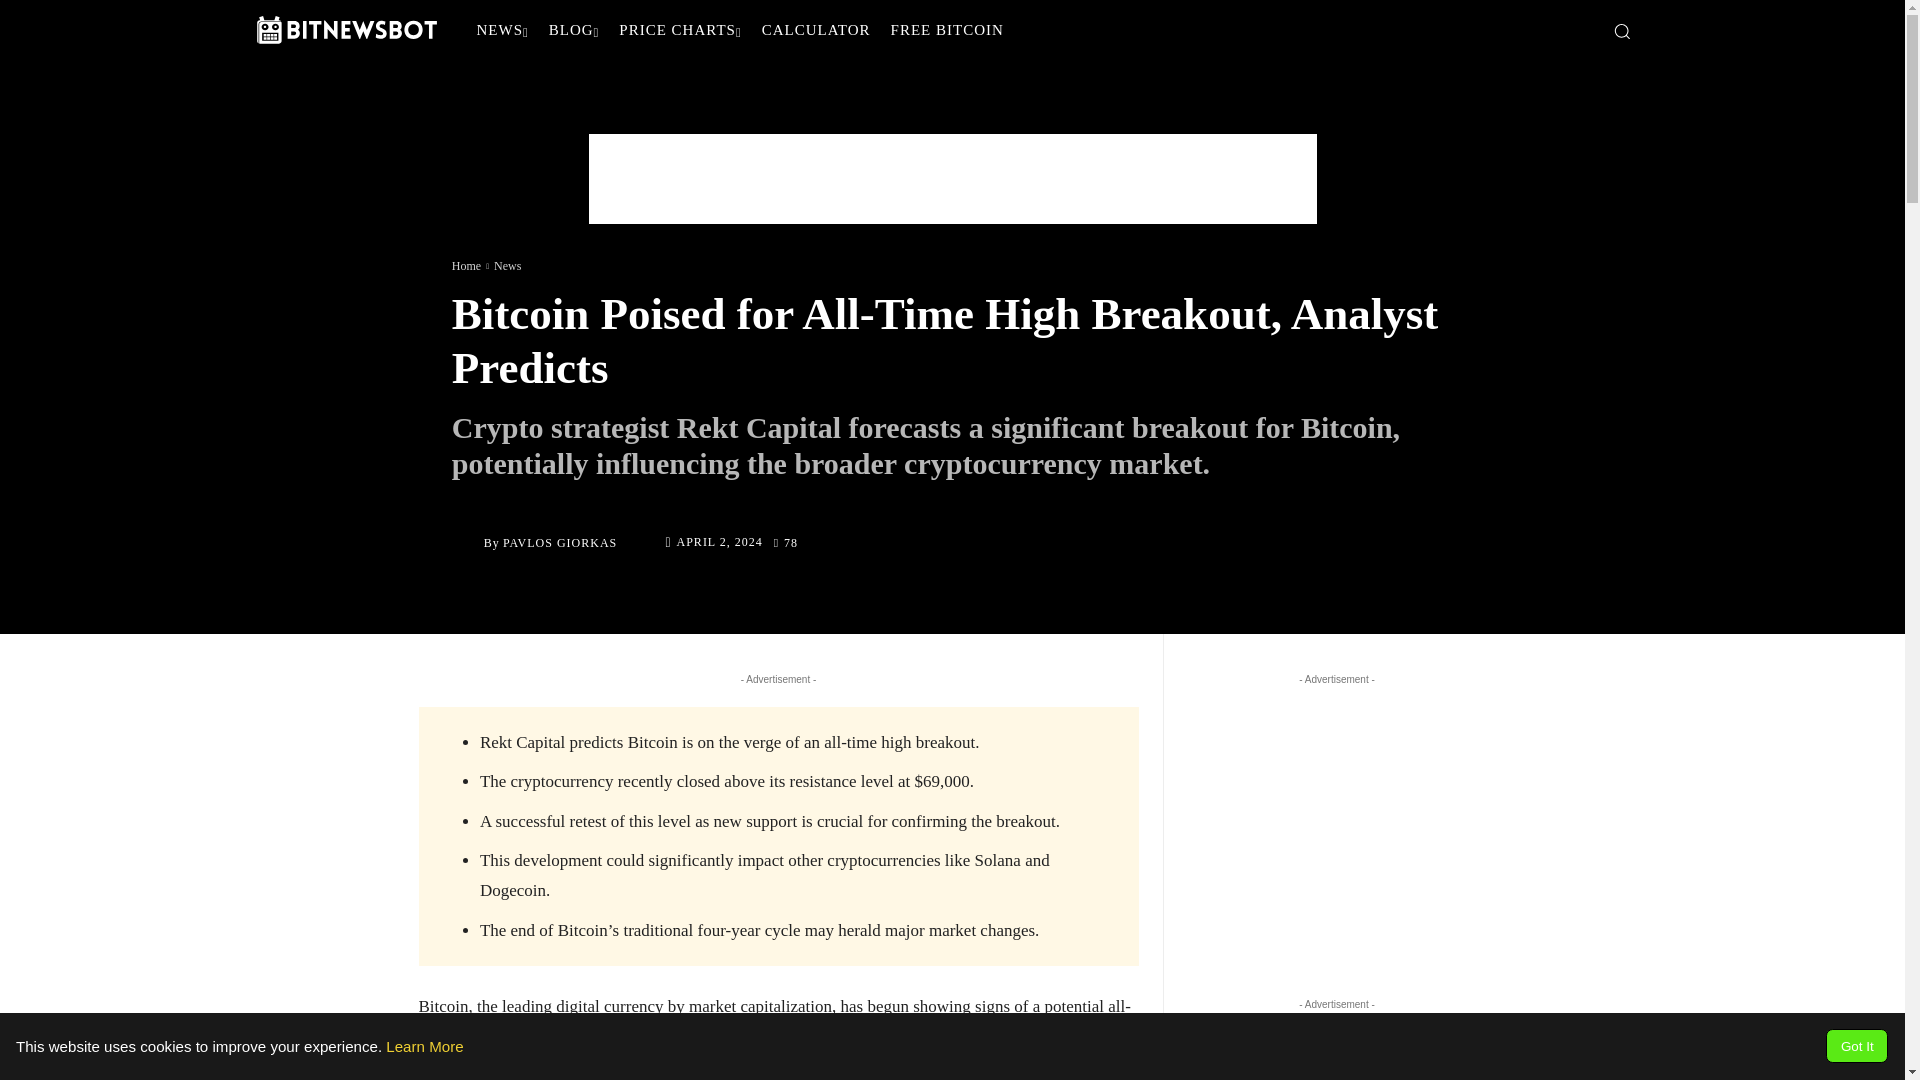 The image size is (1920, 1080). Describe the element at coordinates (506, 265) in the screenshot. I see `View all posts in News` at that location.